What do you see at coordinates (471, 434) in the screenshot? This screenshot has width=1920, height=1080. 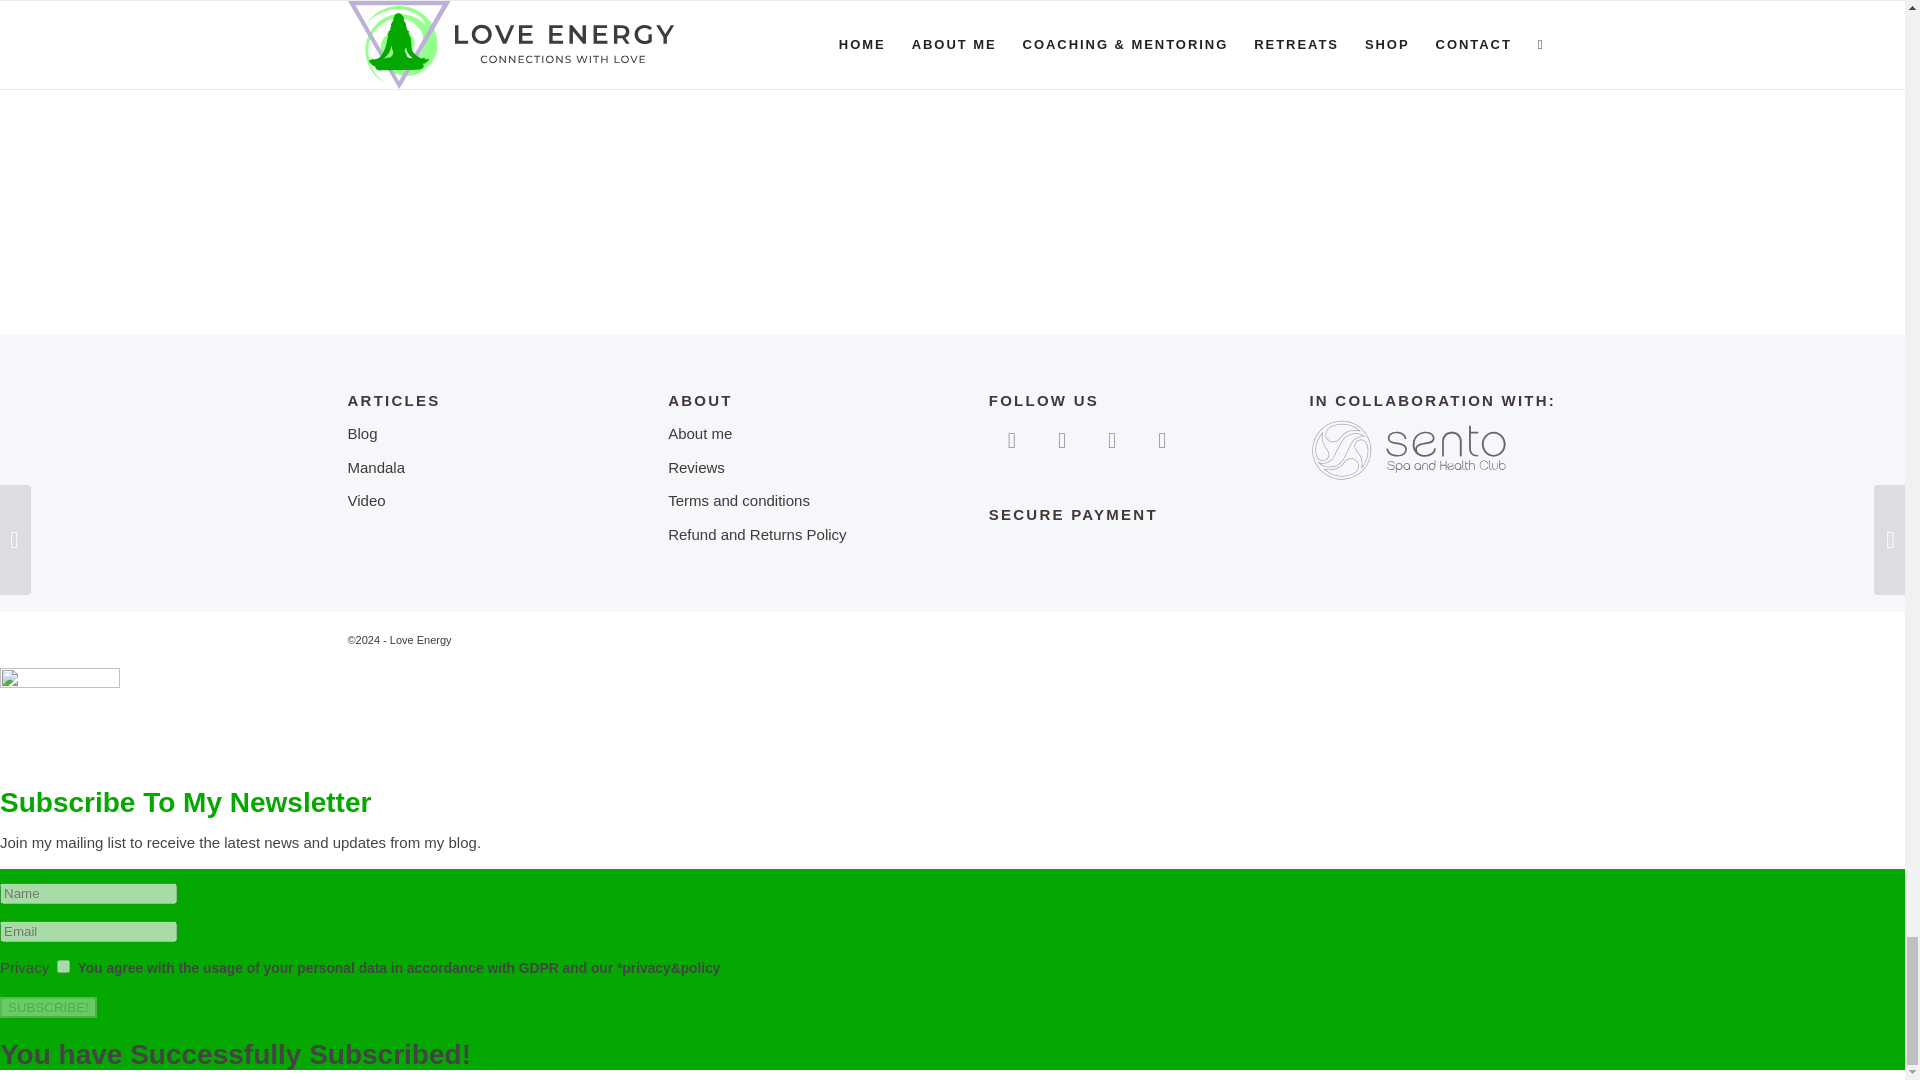 I see `Blog` at bounding box center [471, 434].